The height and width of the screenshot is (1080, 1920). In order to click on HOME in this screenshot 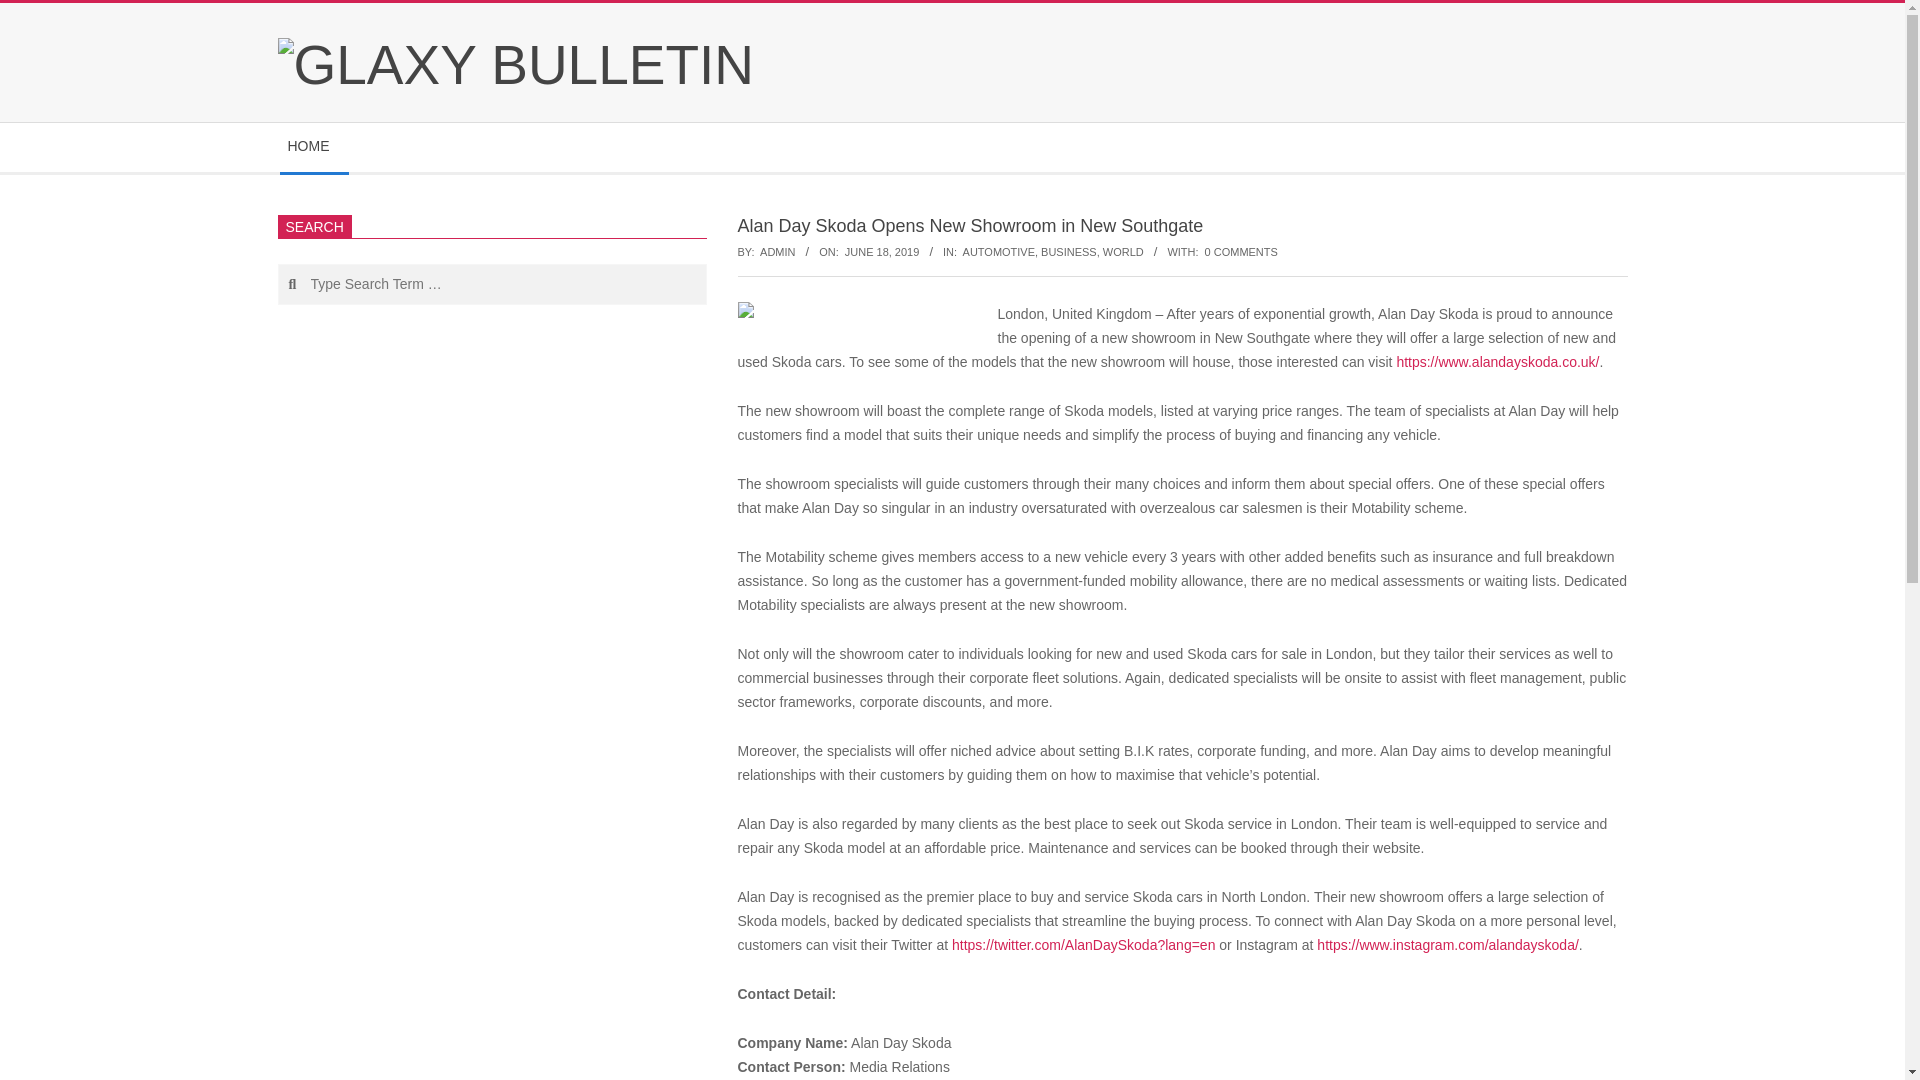, I will do `click(314, 147)`.